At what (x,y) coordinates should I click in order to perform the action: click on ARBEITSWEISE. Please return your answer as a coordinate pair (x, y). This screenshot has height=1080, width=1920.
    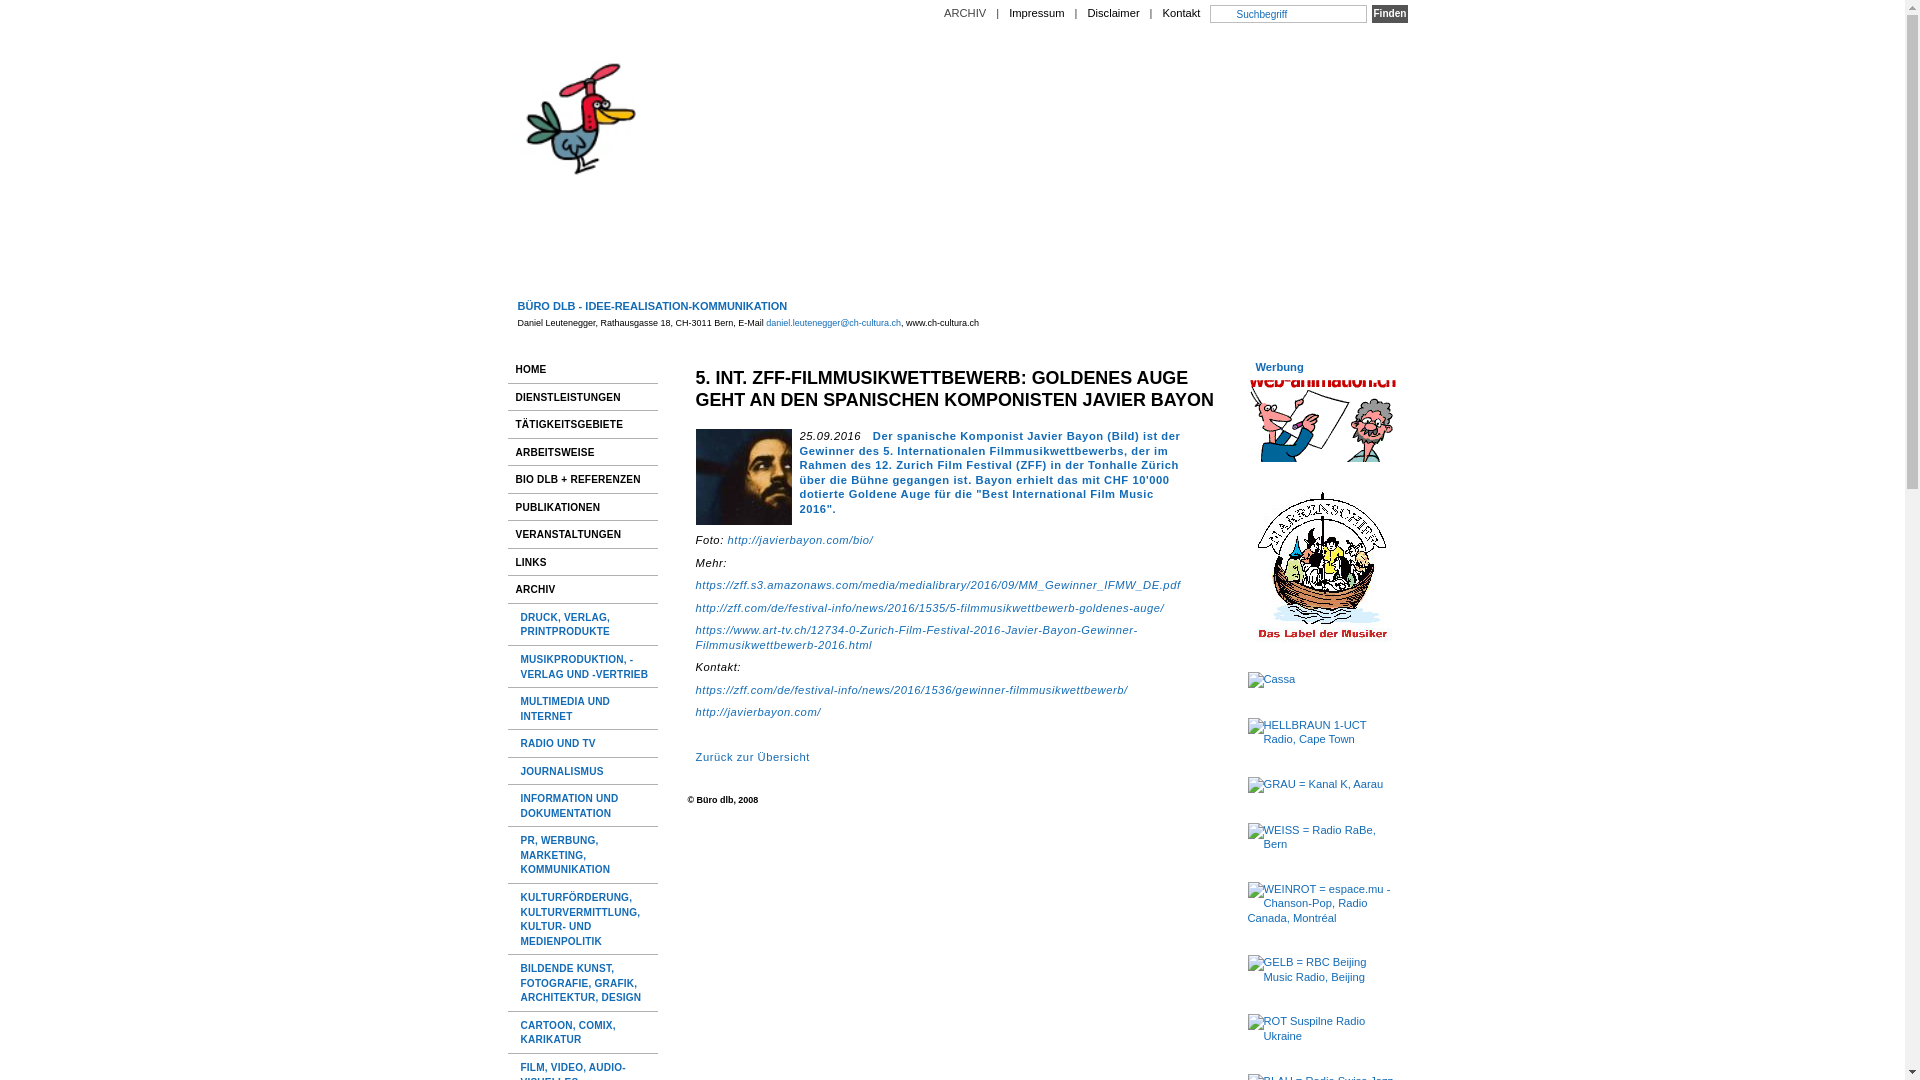
    Looking at the image, I should click on (583, 452).